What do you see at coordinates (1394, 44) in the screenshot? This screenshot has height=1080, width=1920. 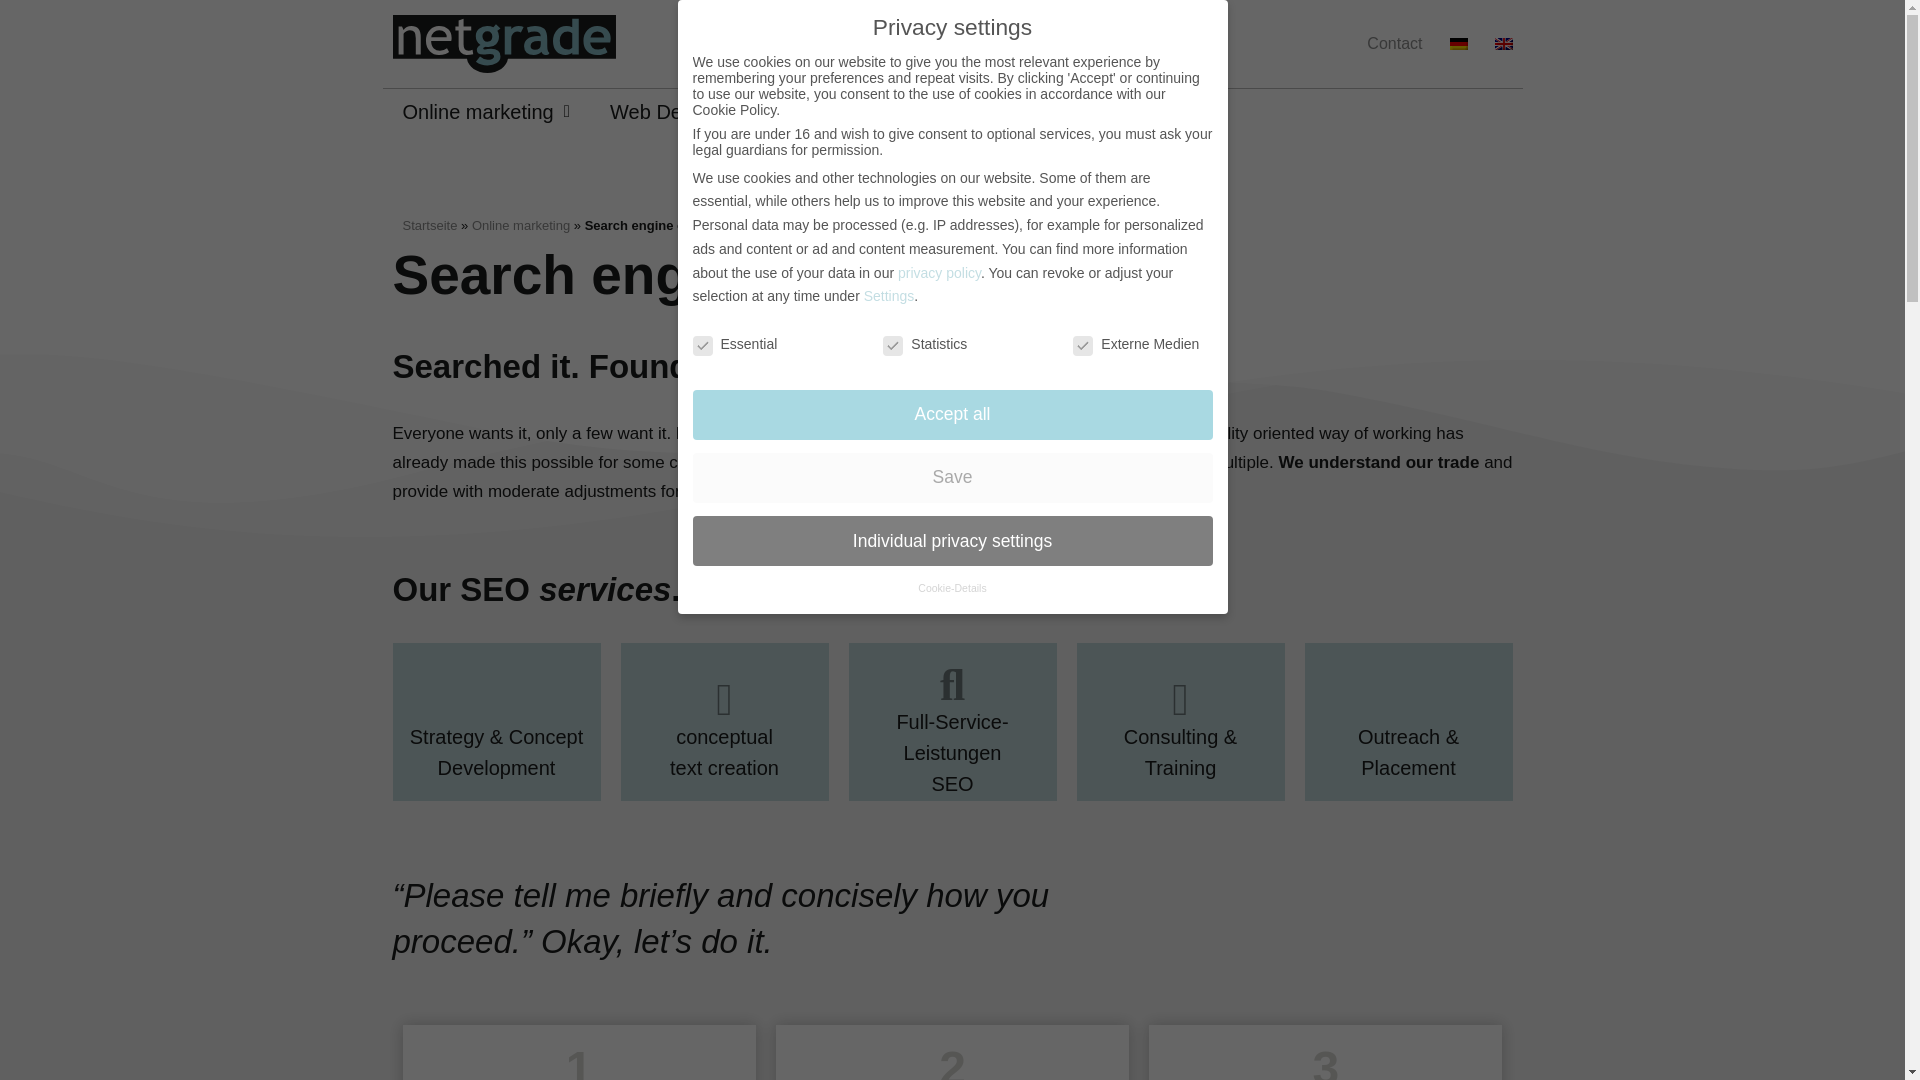 I see `Contact` at bounding box center [1394, 44].